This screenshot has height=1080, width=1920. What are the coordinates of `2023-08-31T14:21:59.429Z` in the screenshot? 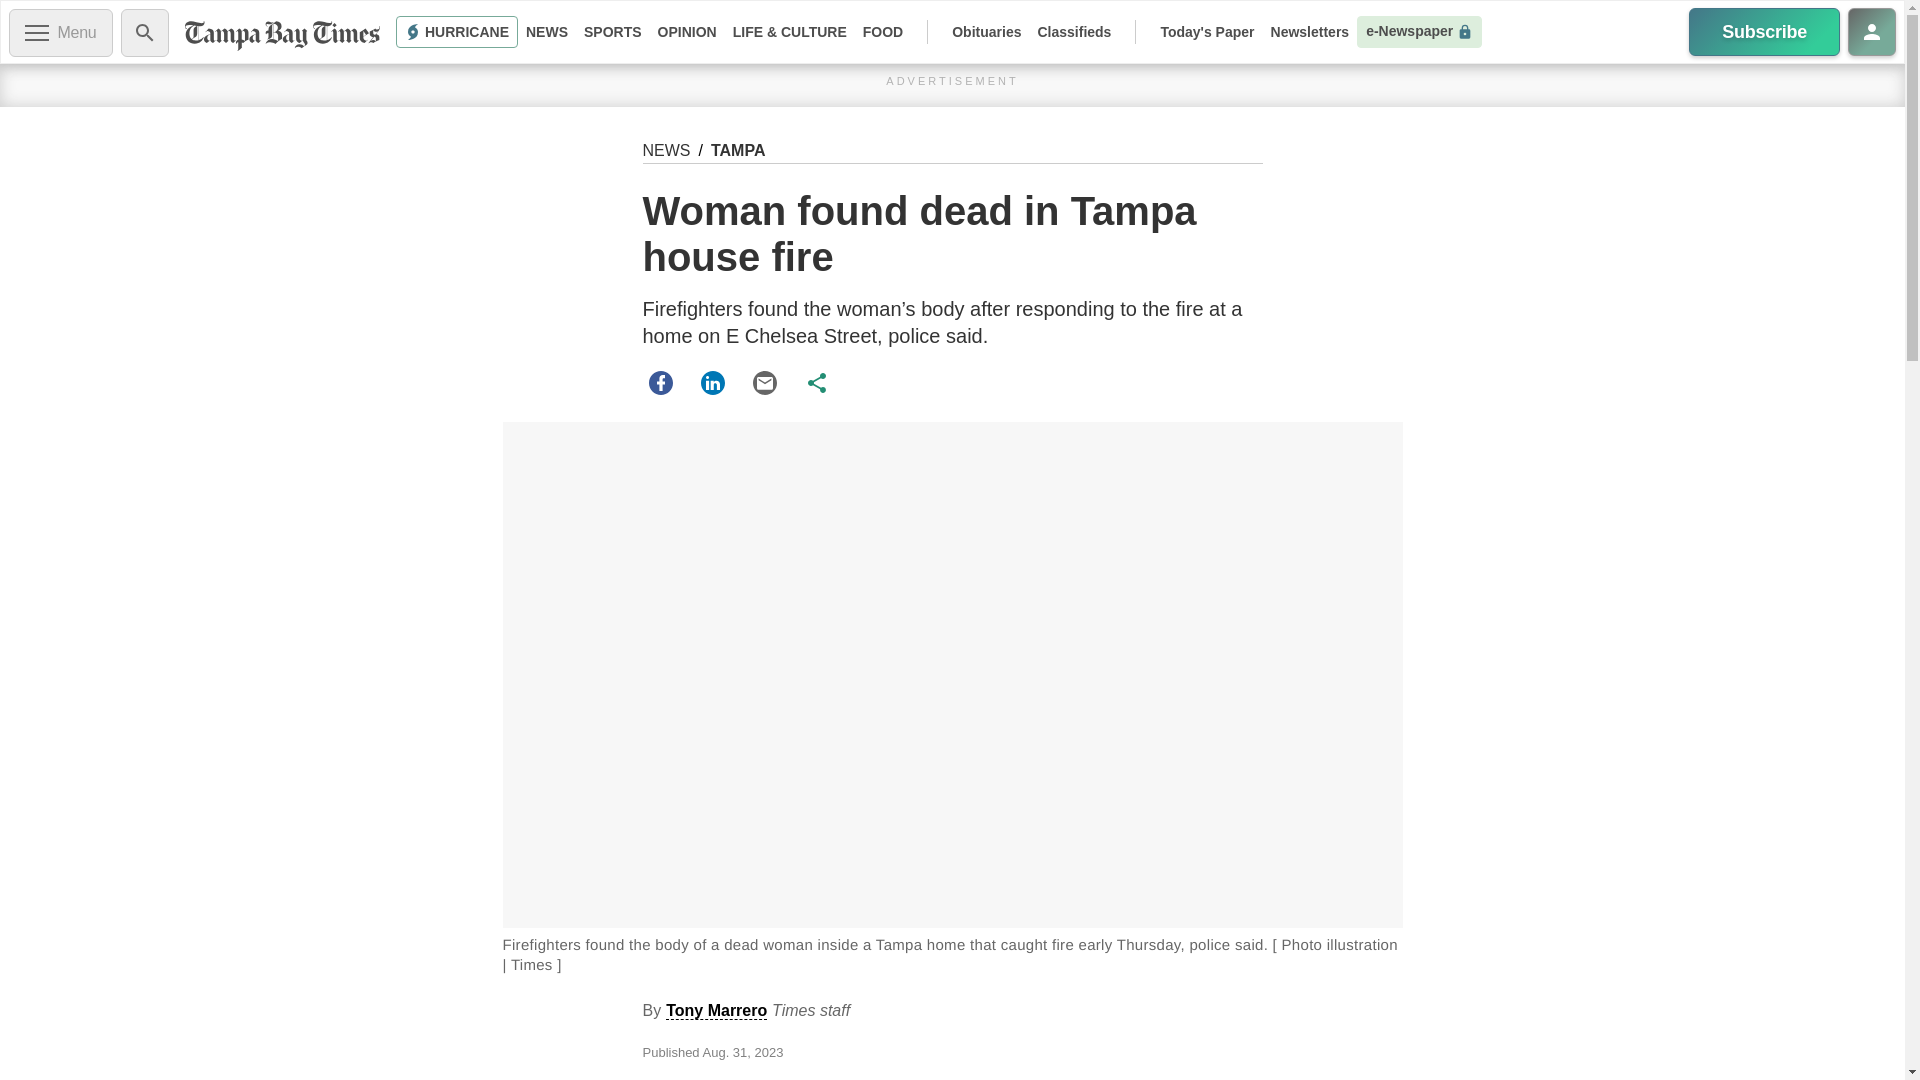 It's located at (742, 1052).